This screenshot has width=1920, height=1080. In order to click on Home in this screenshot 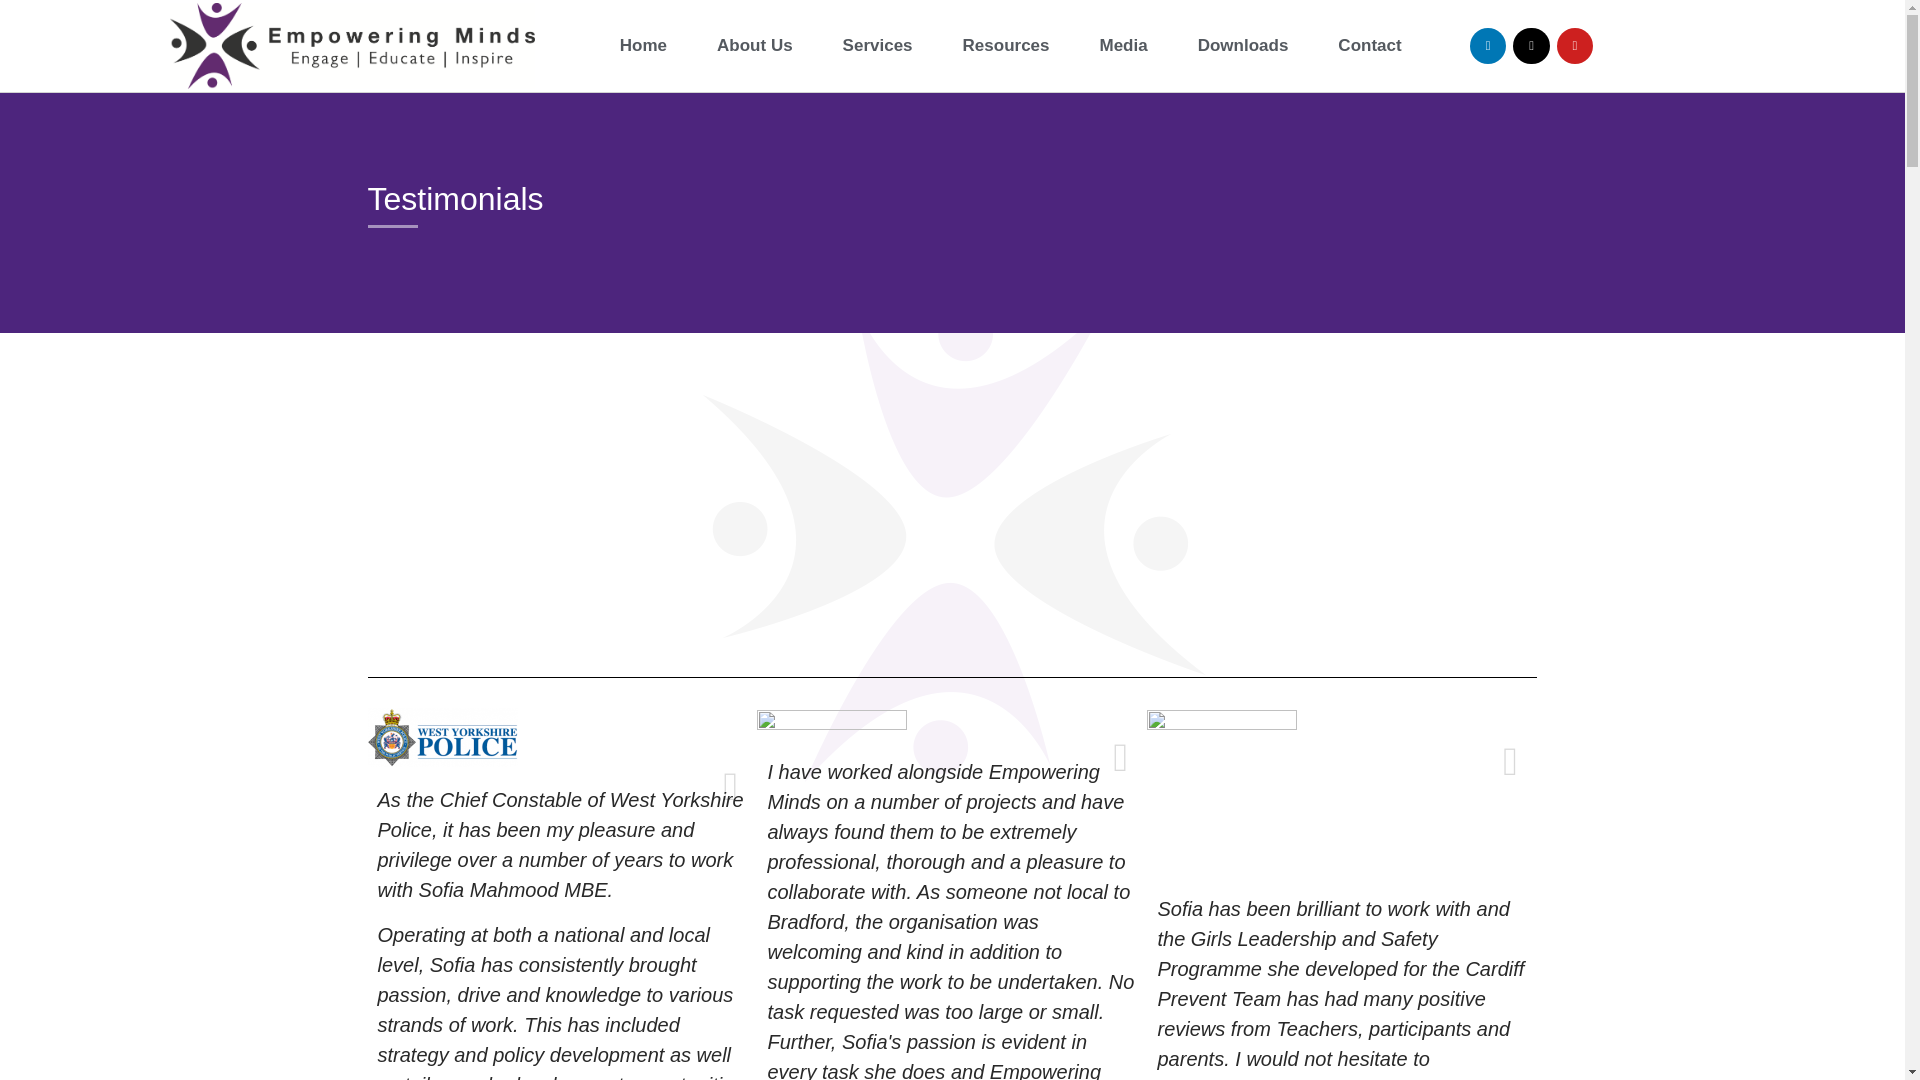, I will do `click(643, 46)`.